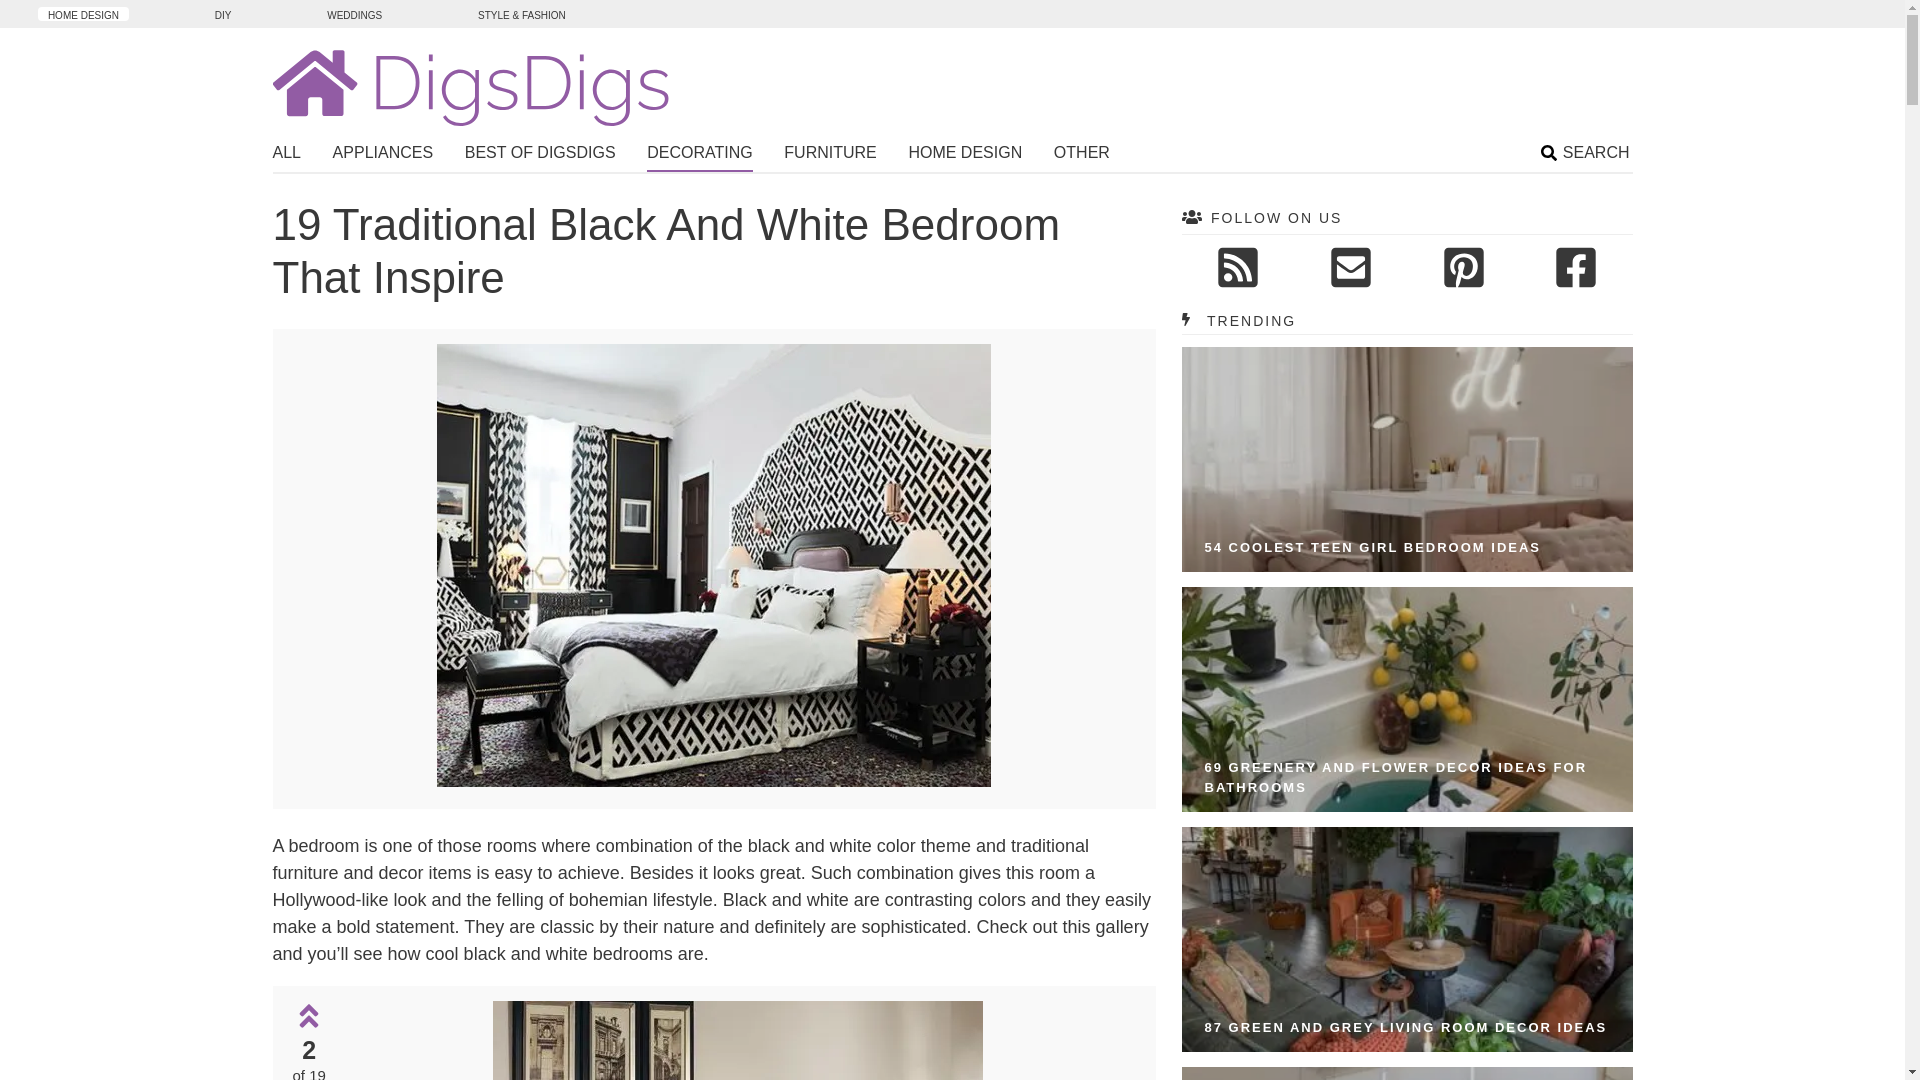 Image resolution: width=1920 pixels, height=1080 pixels. Describe the element at coordinates (738, 1040) in the screenshot. I see `Traditional Black And White Bedroom` at that location.